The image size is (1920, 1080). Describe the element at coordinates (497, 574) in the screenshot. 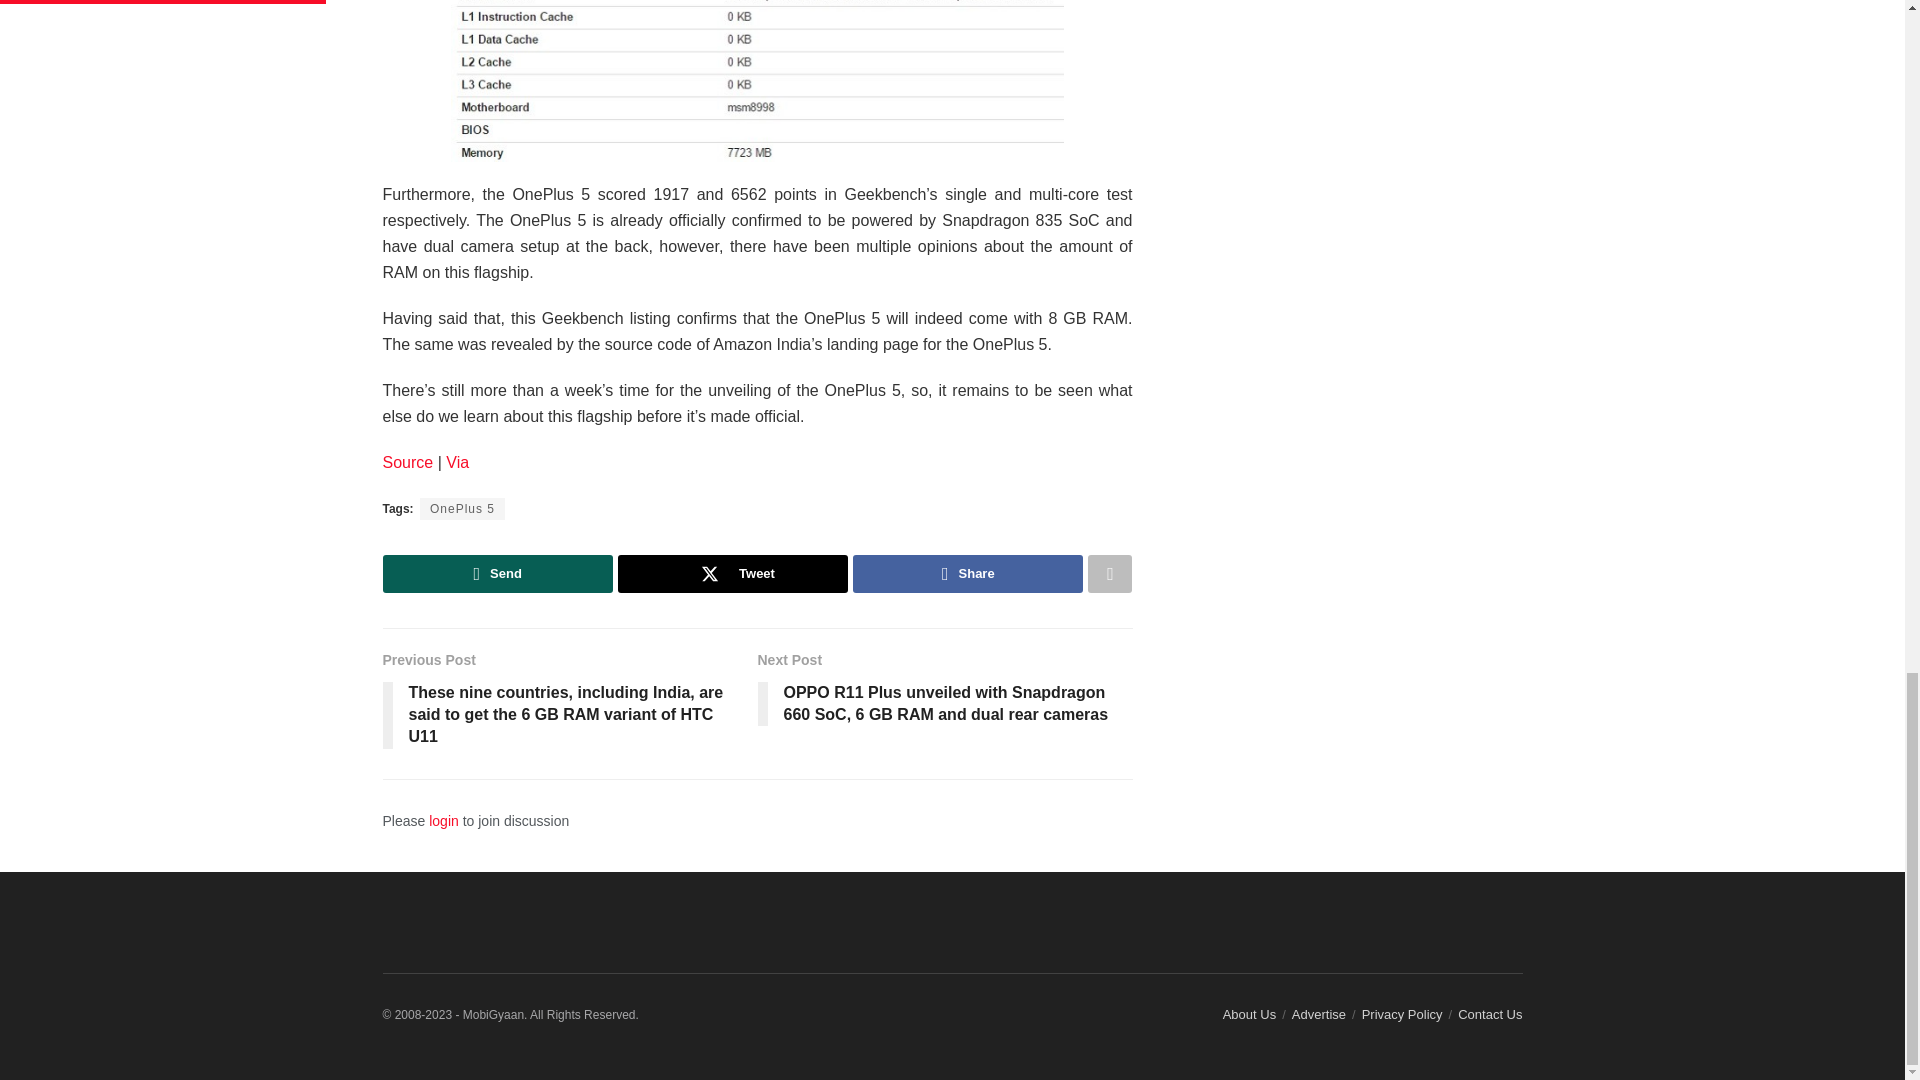

I see `Send` at that location.